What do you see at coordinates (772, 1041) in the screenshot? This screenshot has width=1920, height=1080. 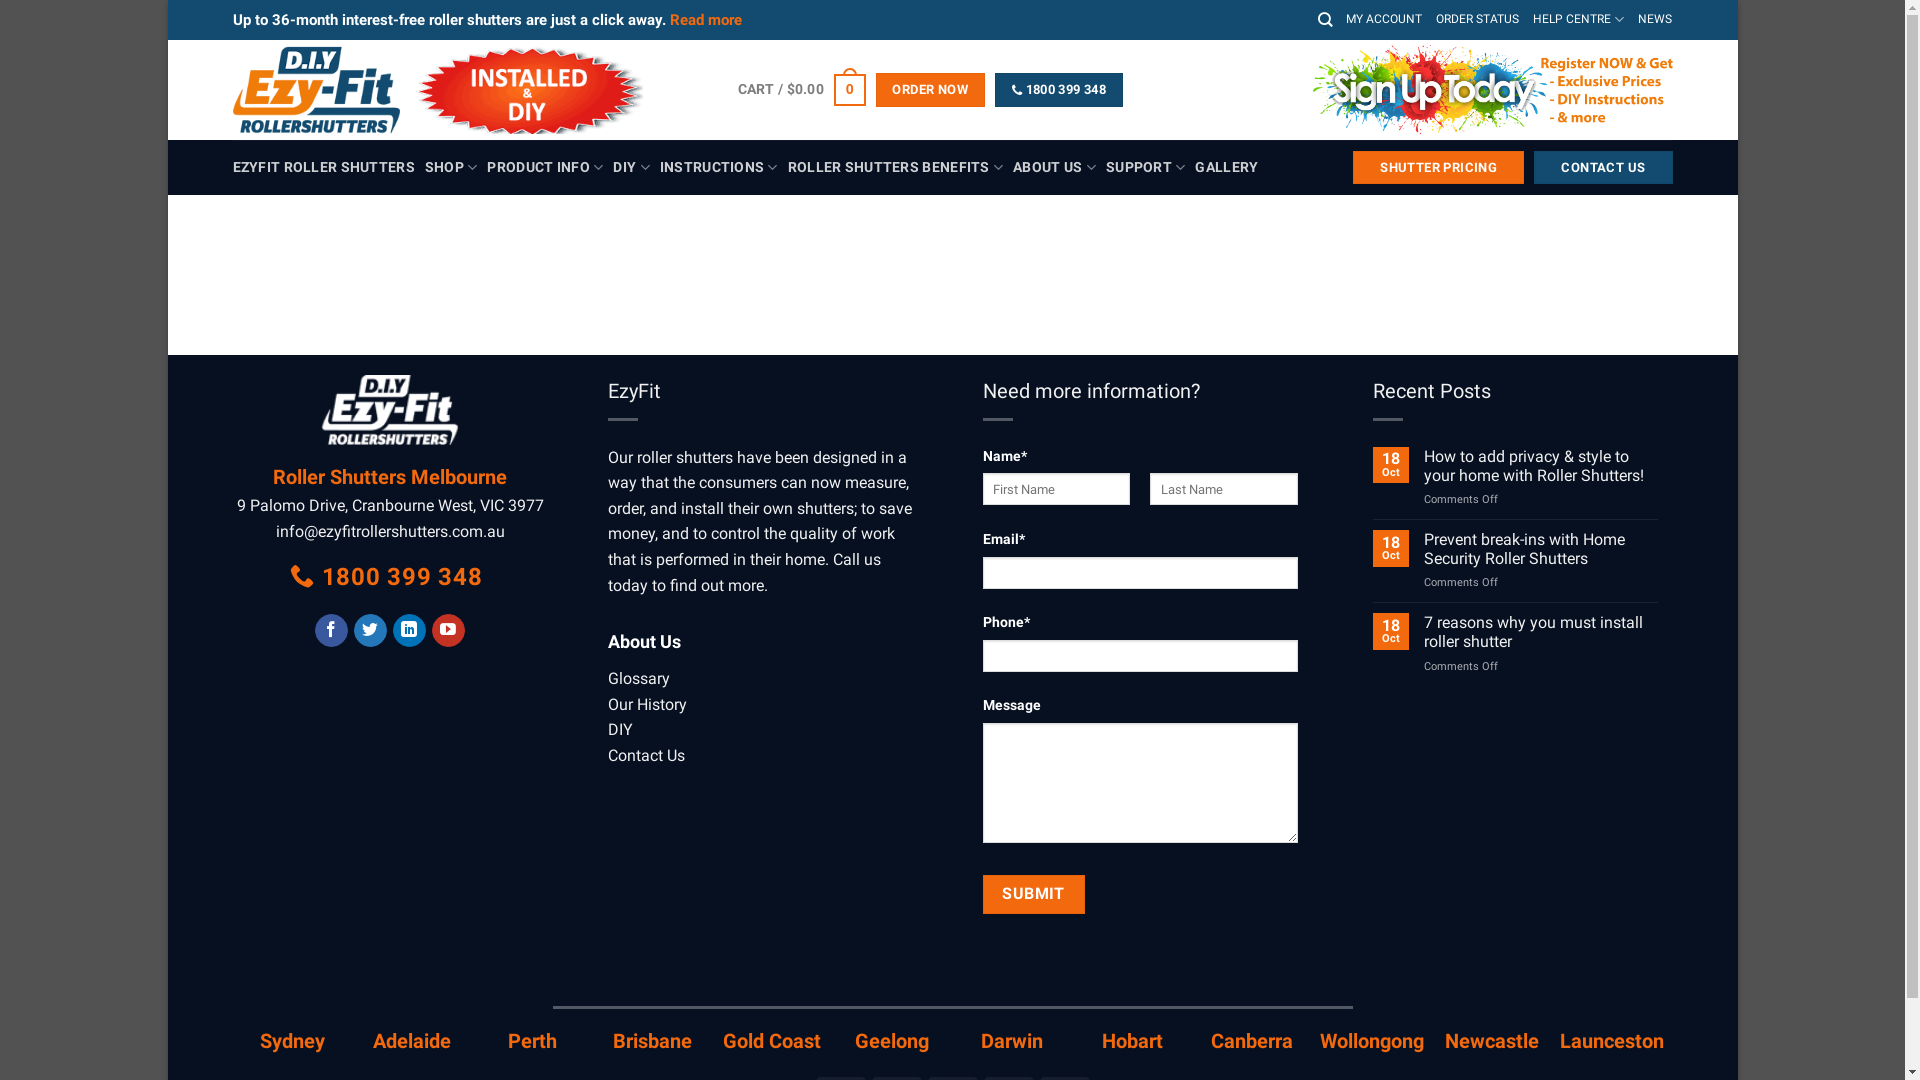 I see `Gold Coast` at bounding box center [772, 1041].